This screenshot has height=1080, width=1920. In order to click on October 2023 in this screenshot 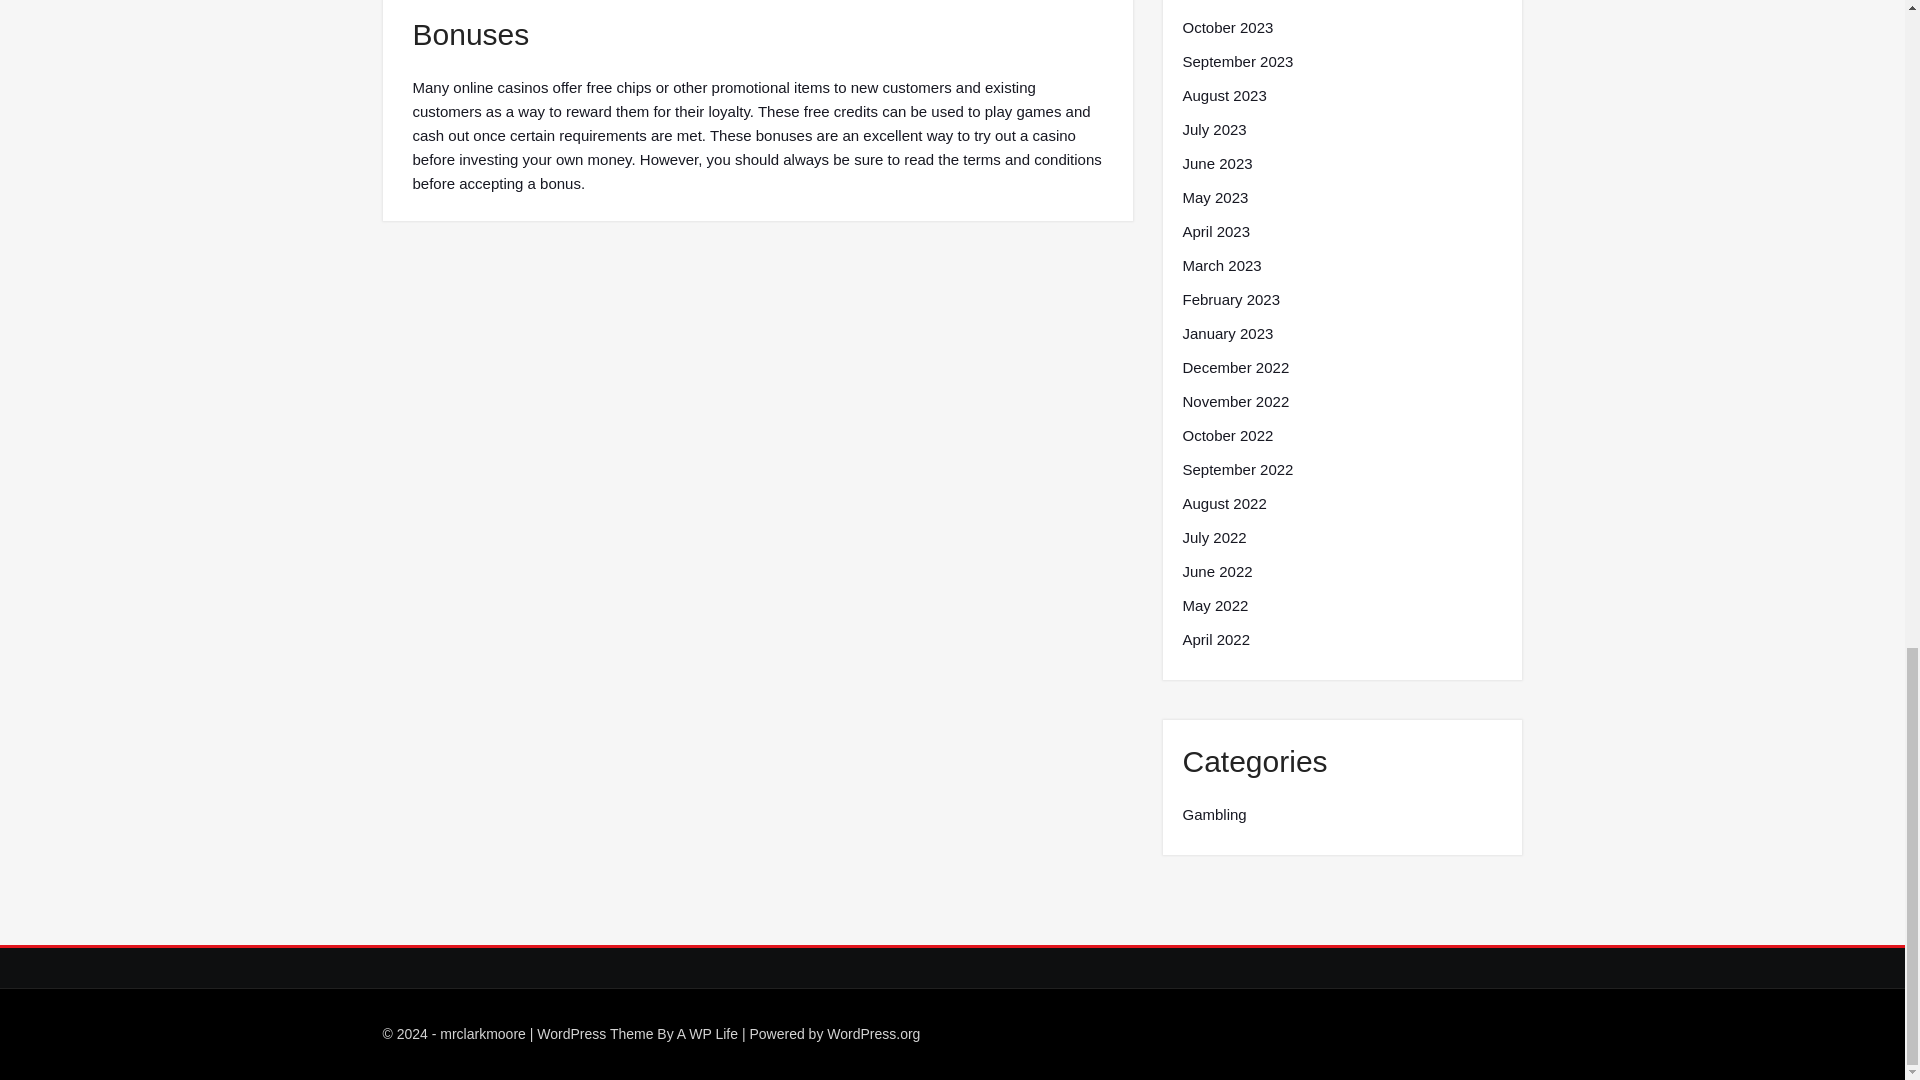, I will do `click(1227, 28)`.